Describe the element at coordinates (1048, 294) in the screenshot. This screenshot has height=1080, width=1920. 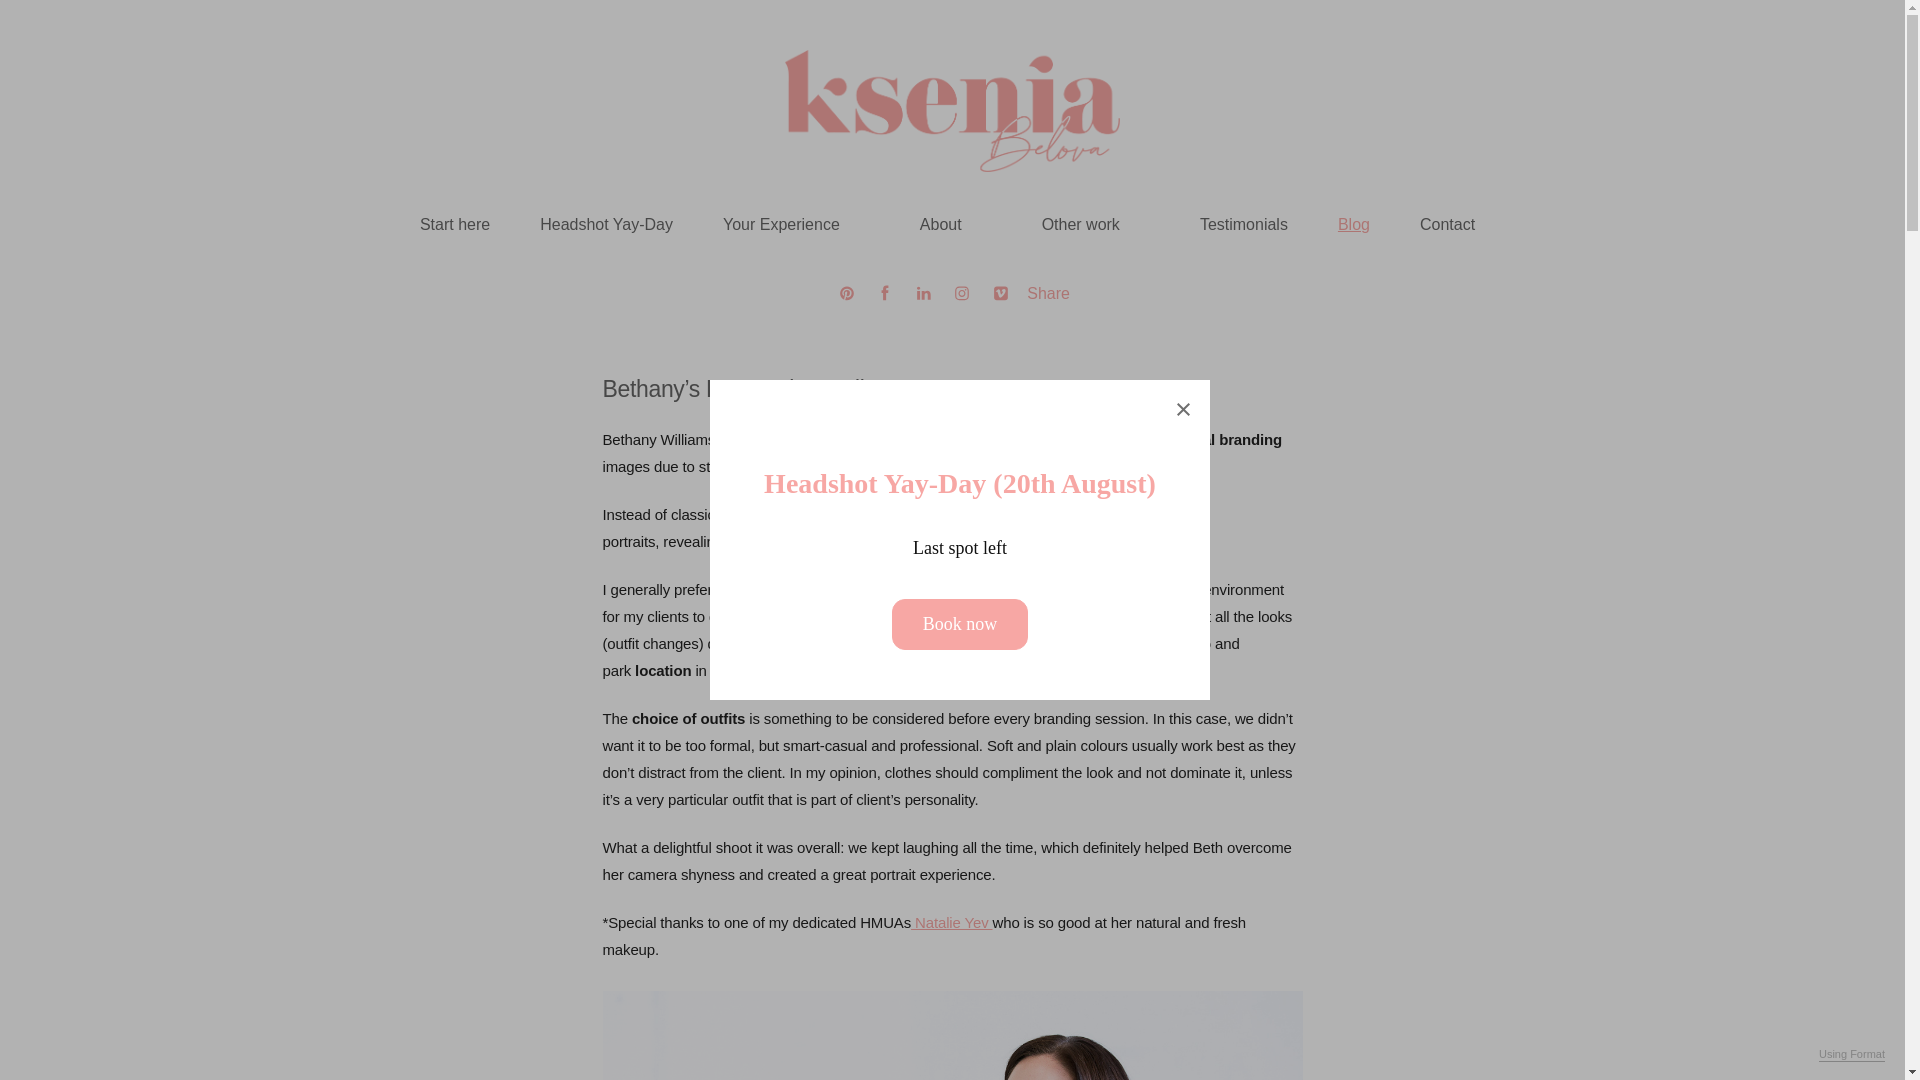
I see `Share` at that location.